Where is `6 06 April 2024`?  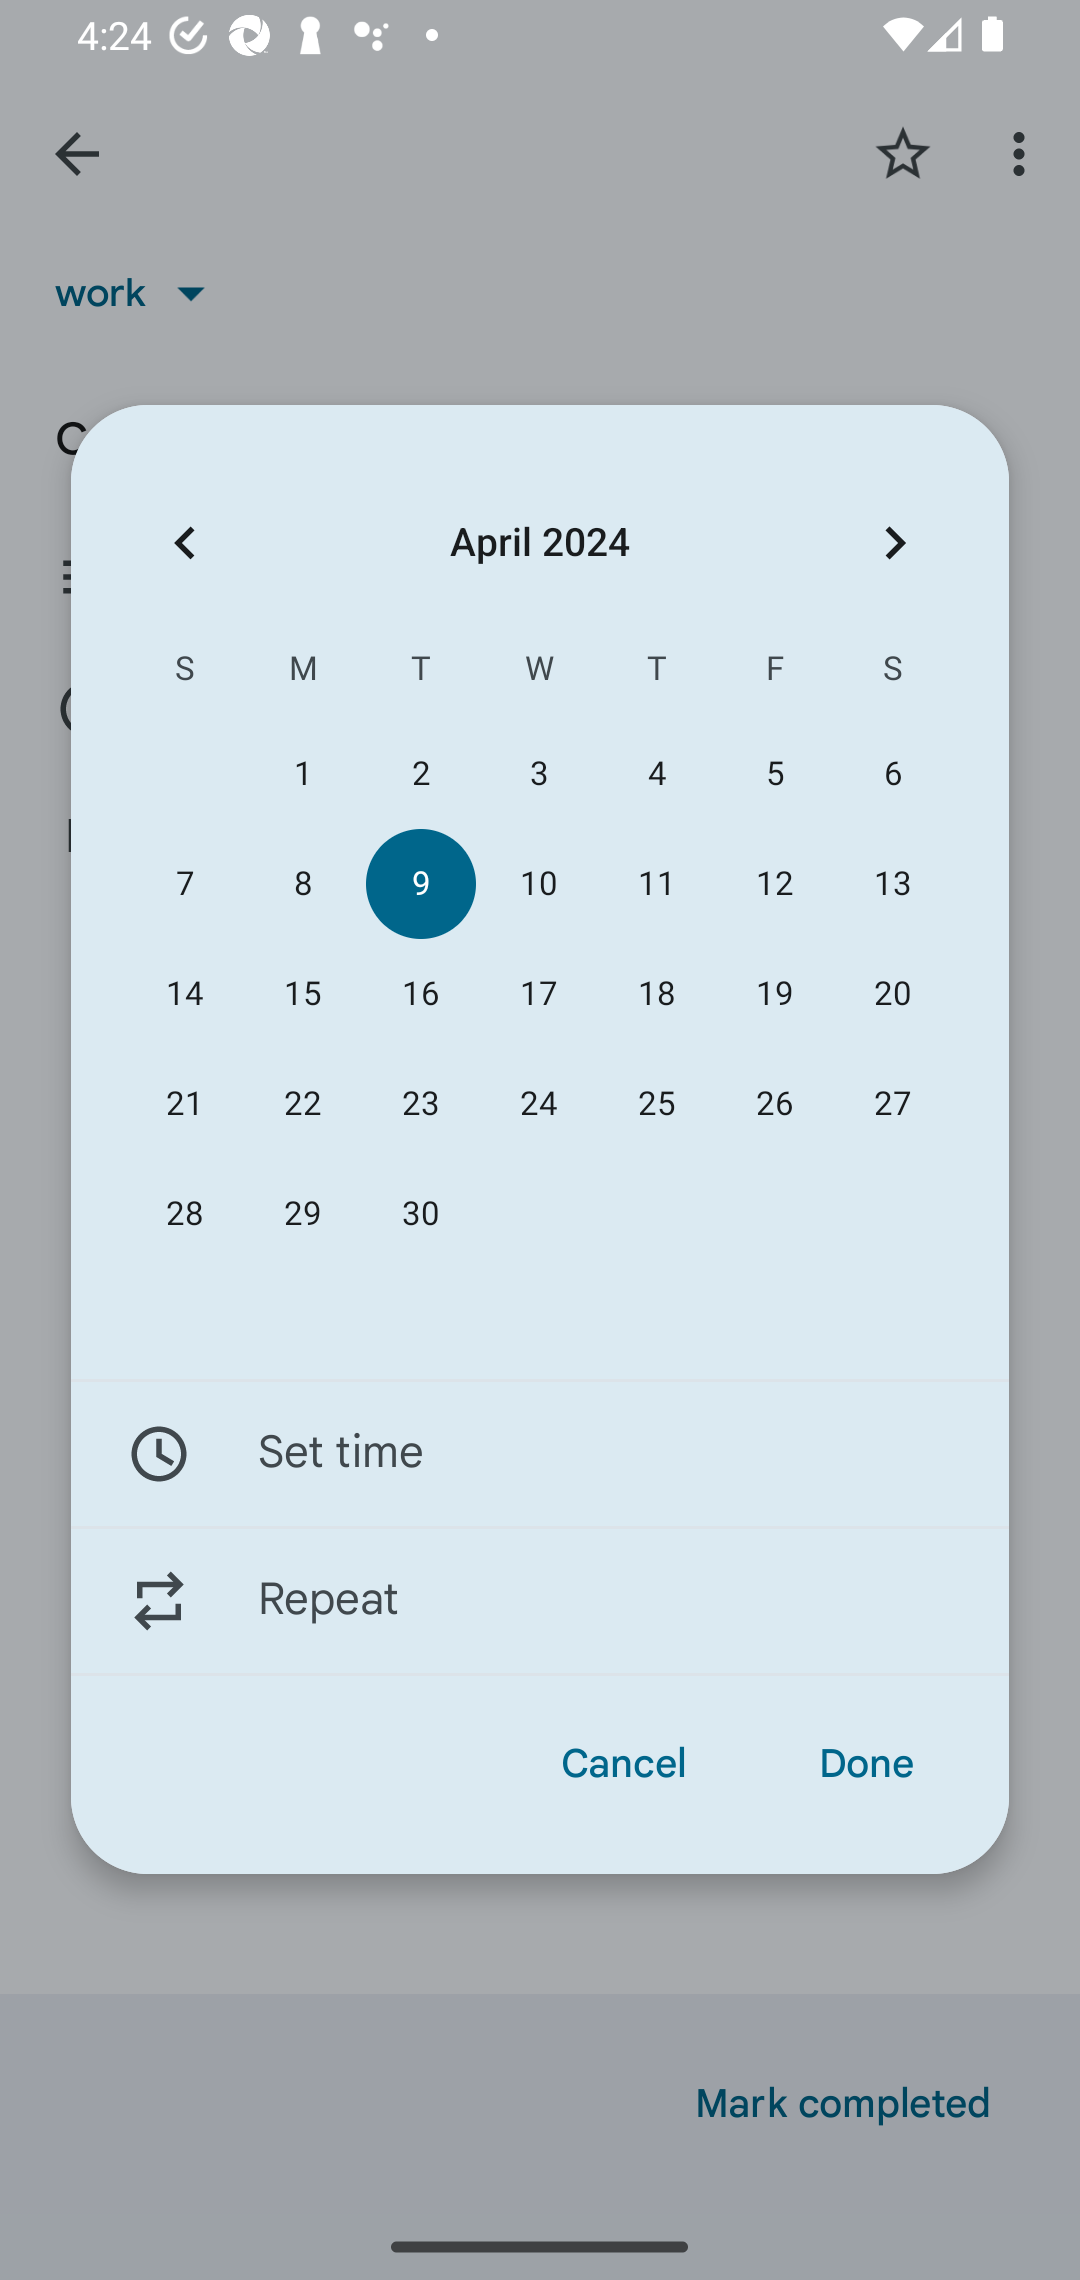 6 06 April 2024 is located at coordinates (892, 774).